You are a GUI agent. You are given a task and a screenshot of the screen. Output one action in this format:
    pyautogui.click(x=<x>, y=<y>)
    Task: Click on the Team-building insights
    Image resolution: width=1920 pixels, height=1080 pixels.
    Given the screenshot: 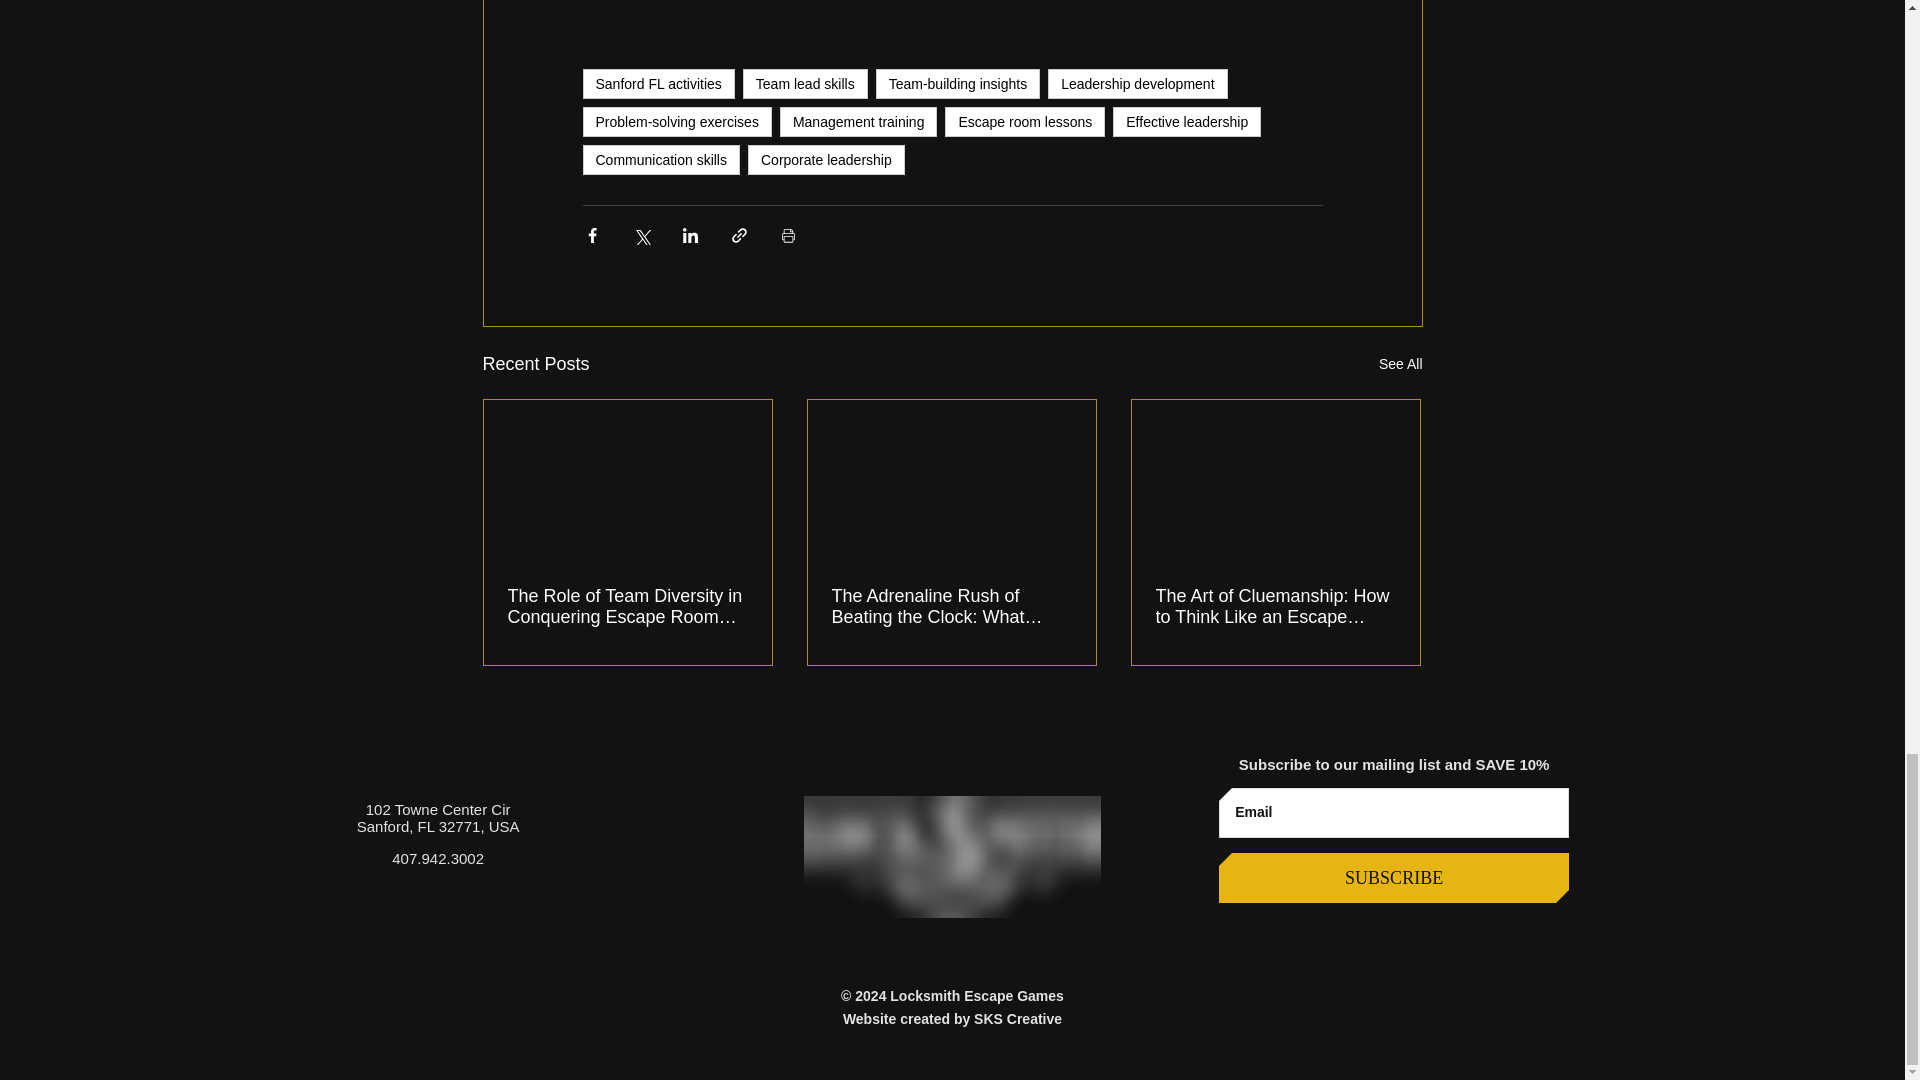 What is the action you would take?
    pyautogui.click(x=958, y=84)
    